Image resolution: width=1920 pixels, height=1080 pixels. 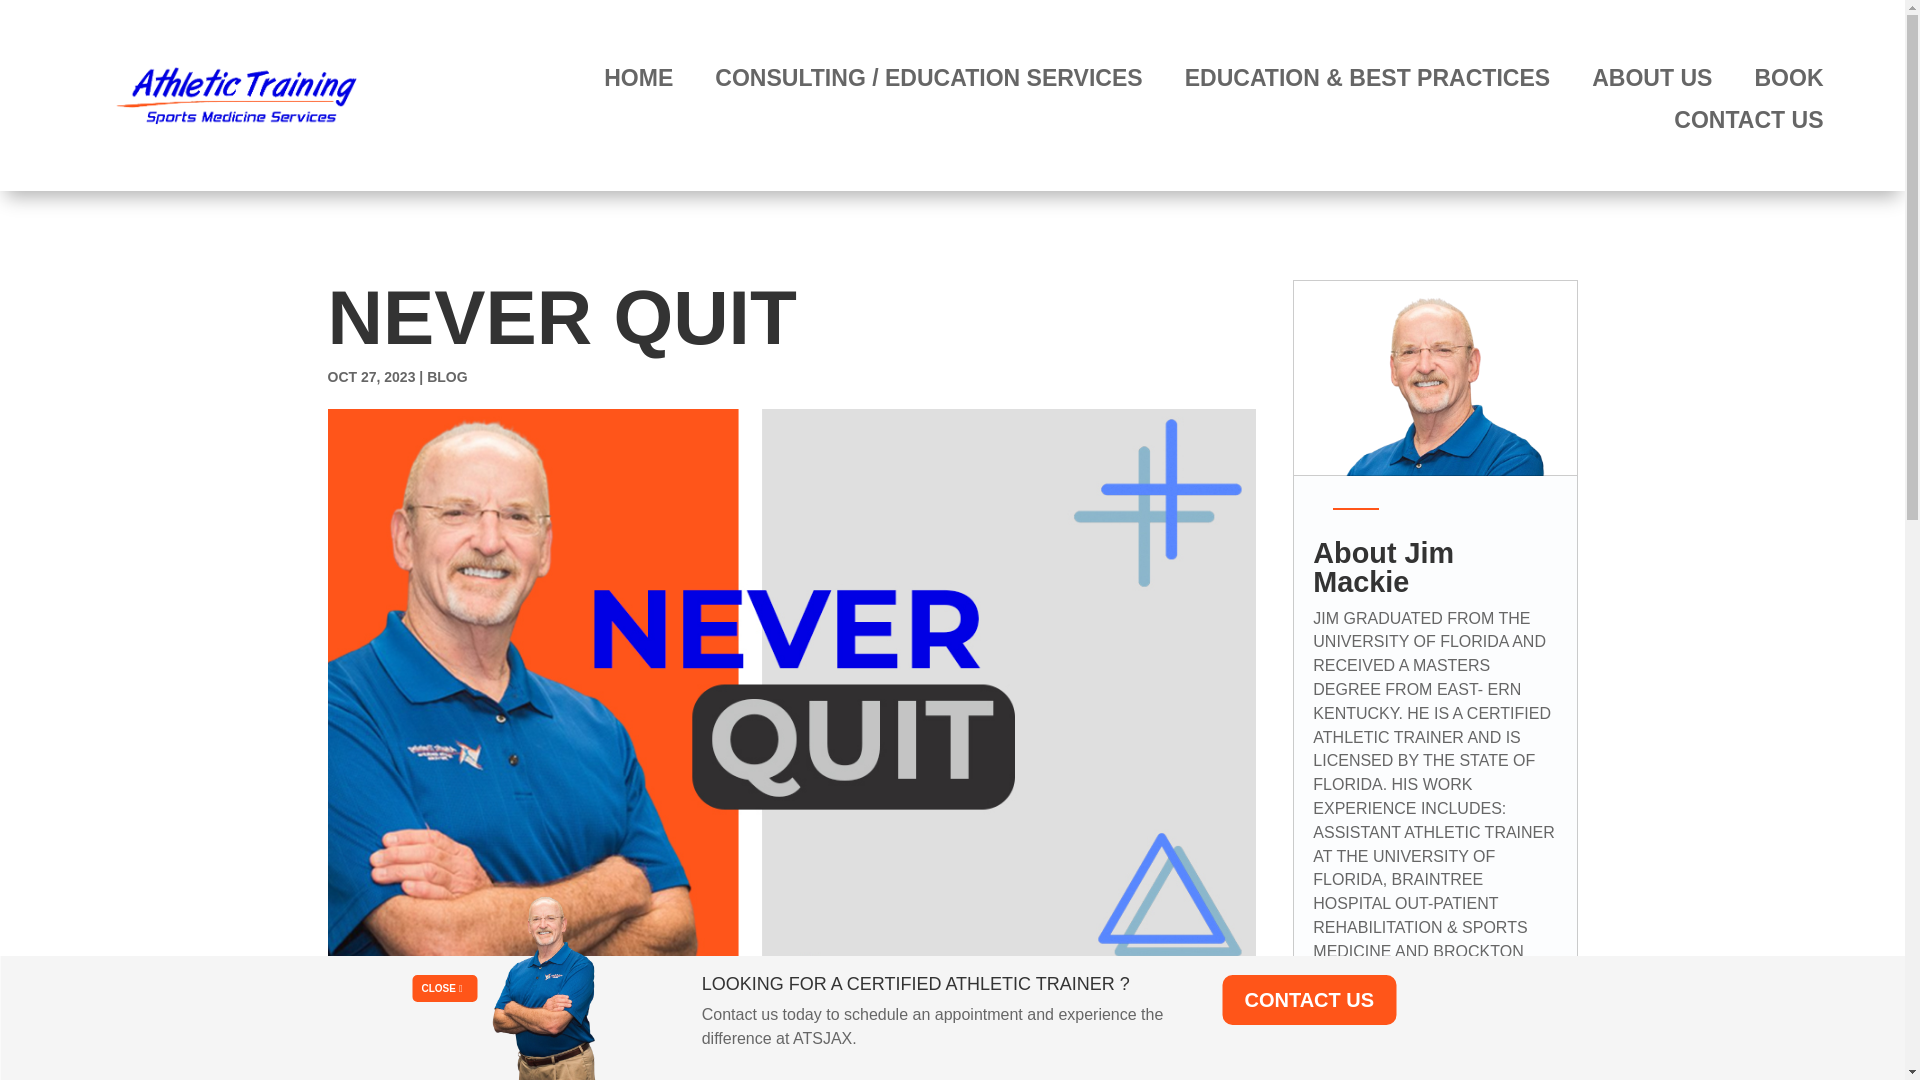 I want to click on CONTACT US, so click(x=1308, y=1000).